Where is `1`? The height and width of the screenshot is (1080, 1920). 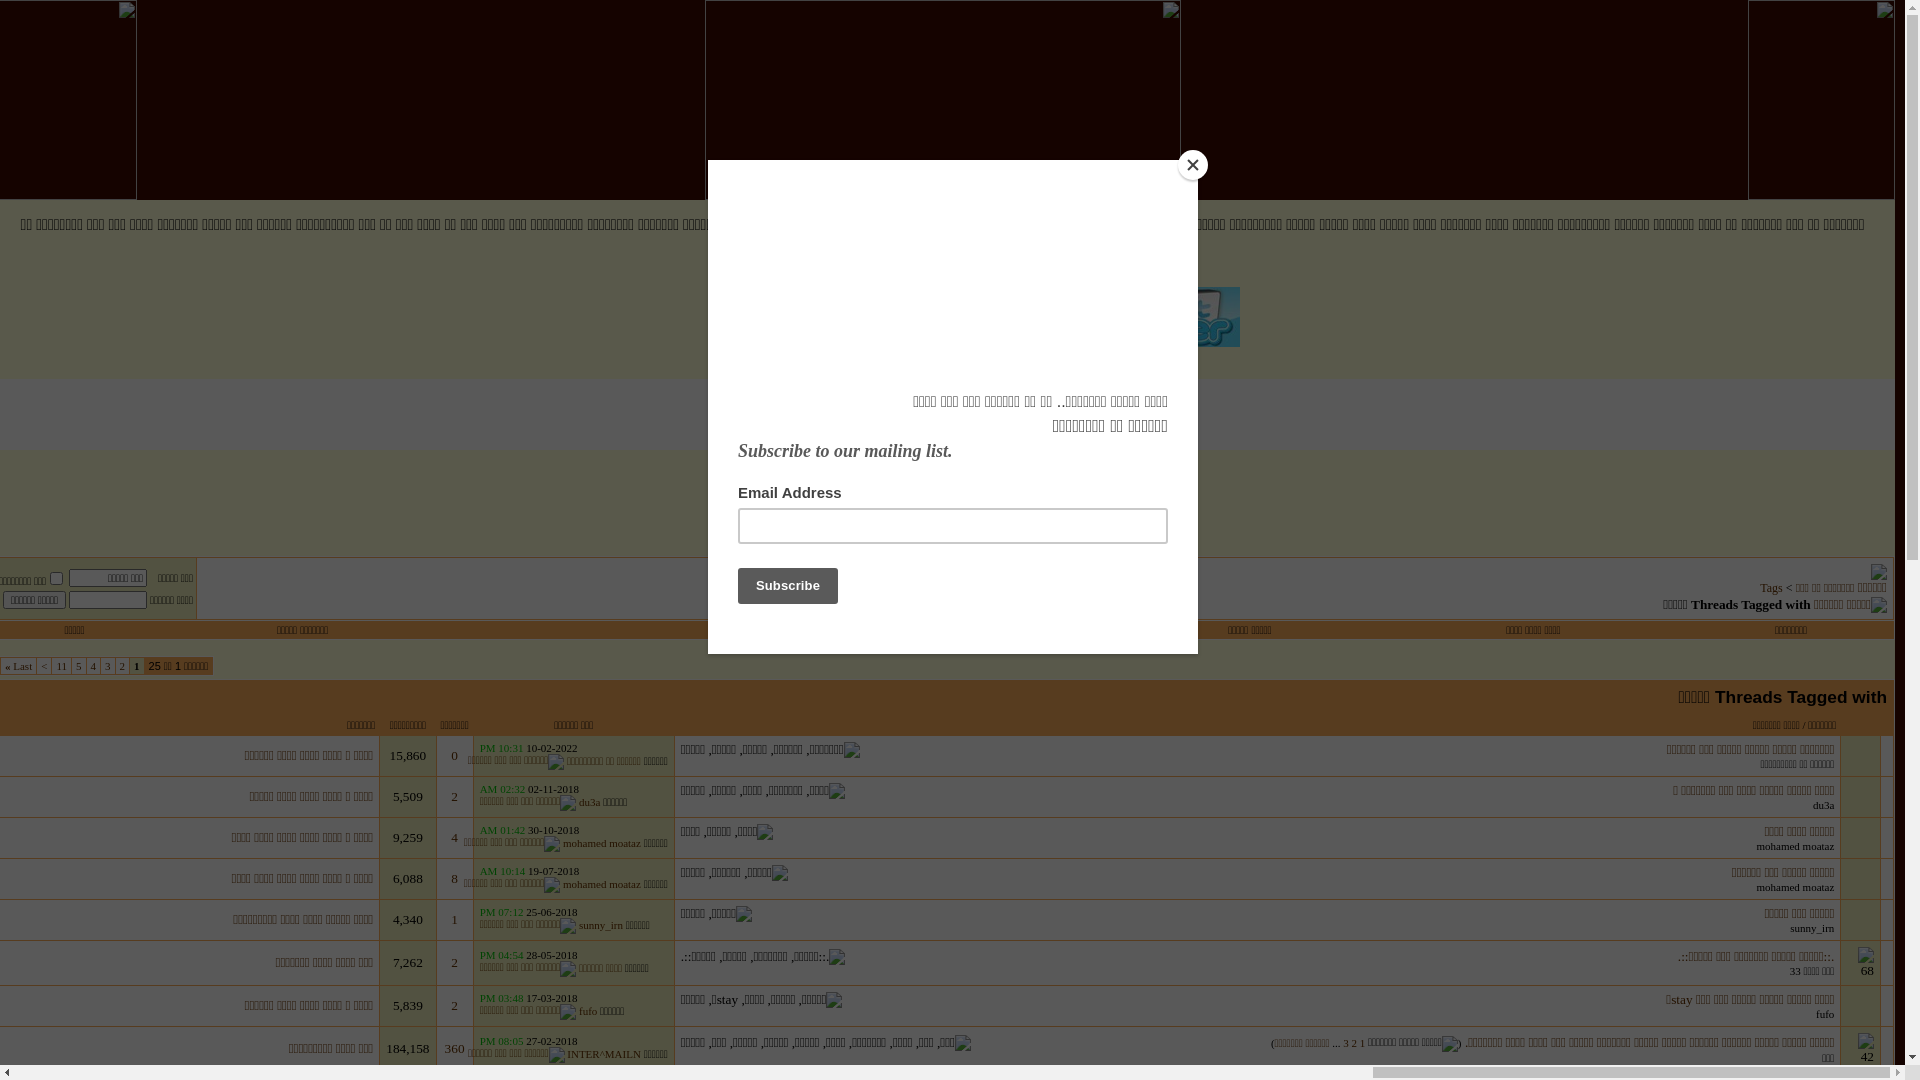
1 is located at coordinates (454, 920).